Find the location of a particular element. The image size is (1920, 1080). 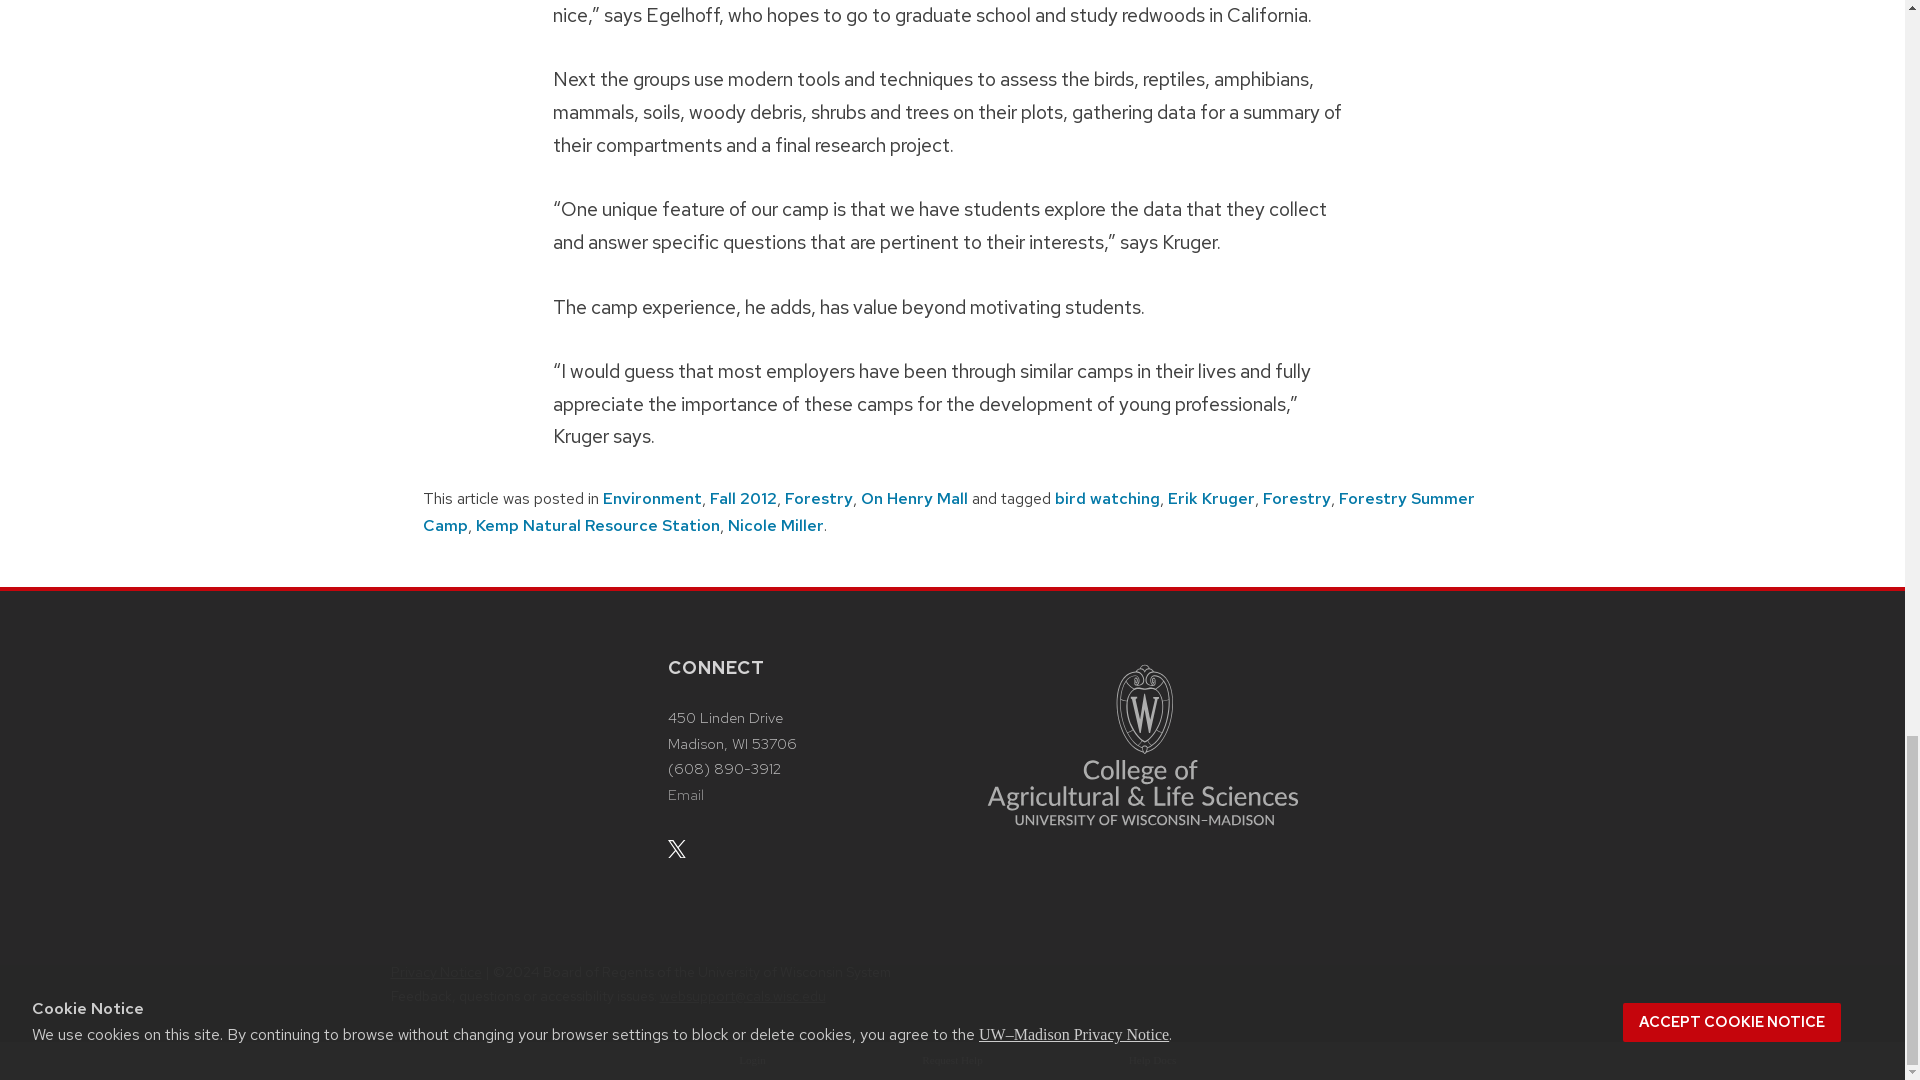

Fall 2012 is located at coordinates (744, 498).